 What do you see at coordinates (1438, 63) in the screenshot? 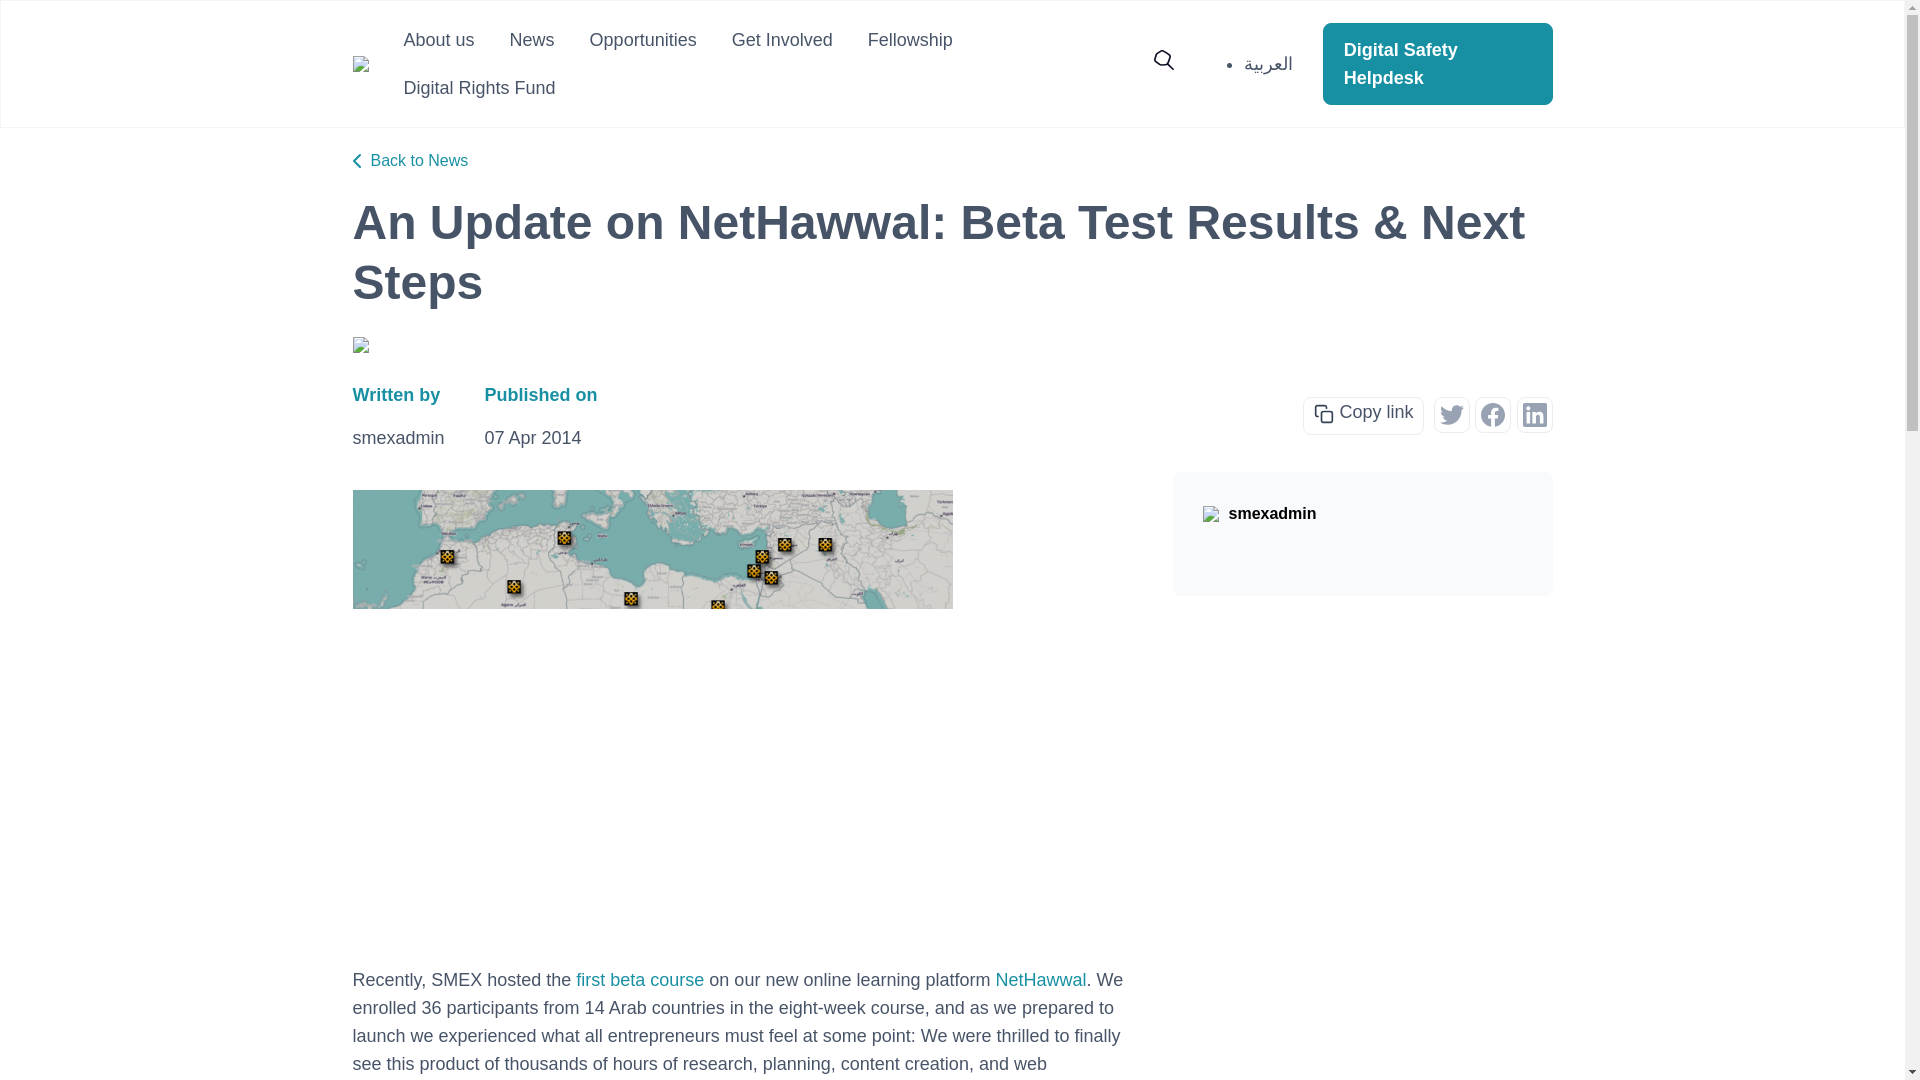
I see `Digital Safety Helpdesk` at bounding box center [1438, 63].